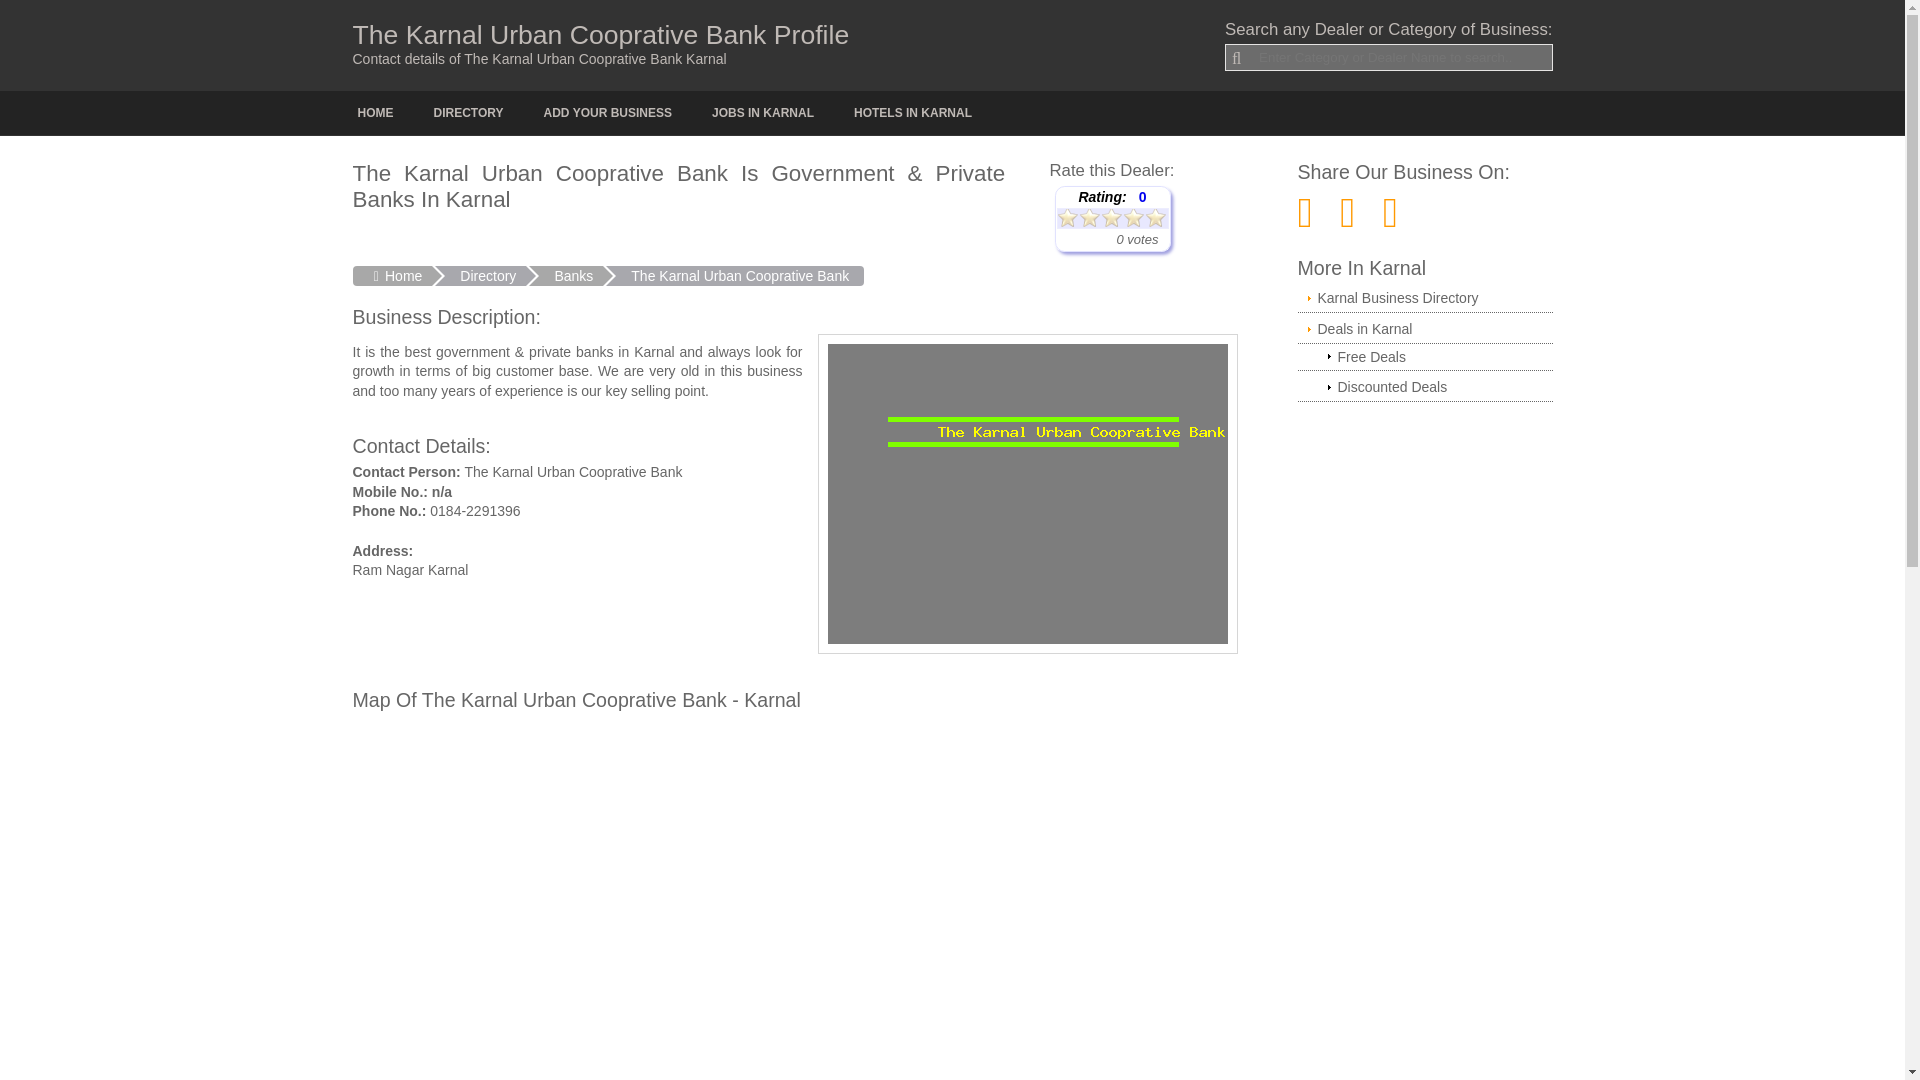  Describe the element at coordinates (912, 112) in the screenshot. I see `Hotels in Karnal` at that location.